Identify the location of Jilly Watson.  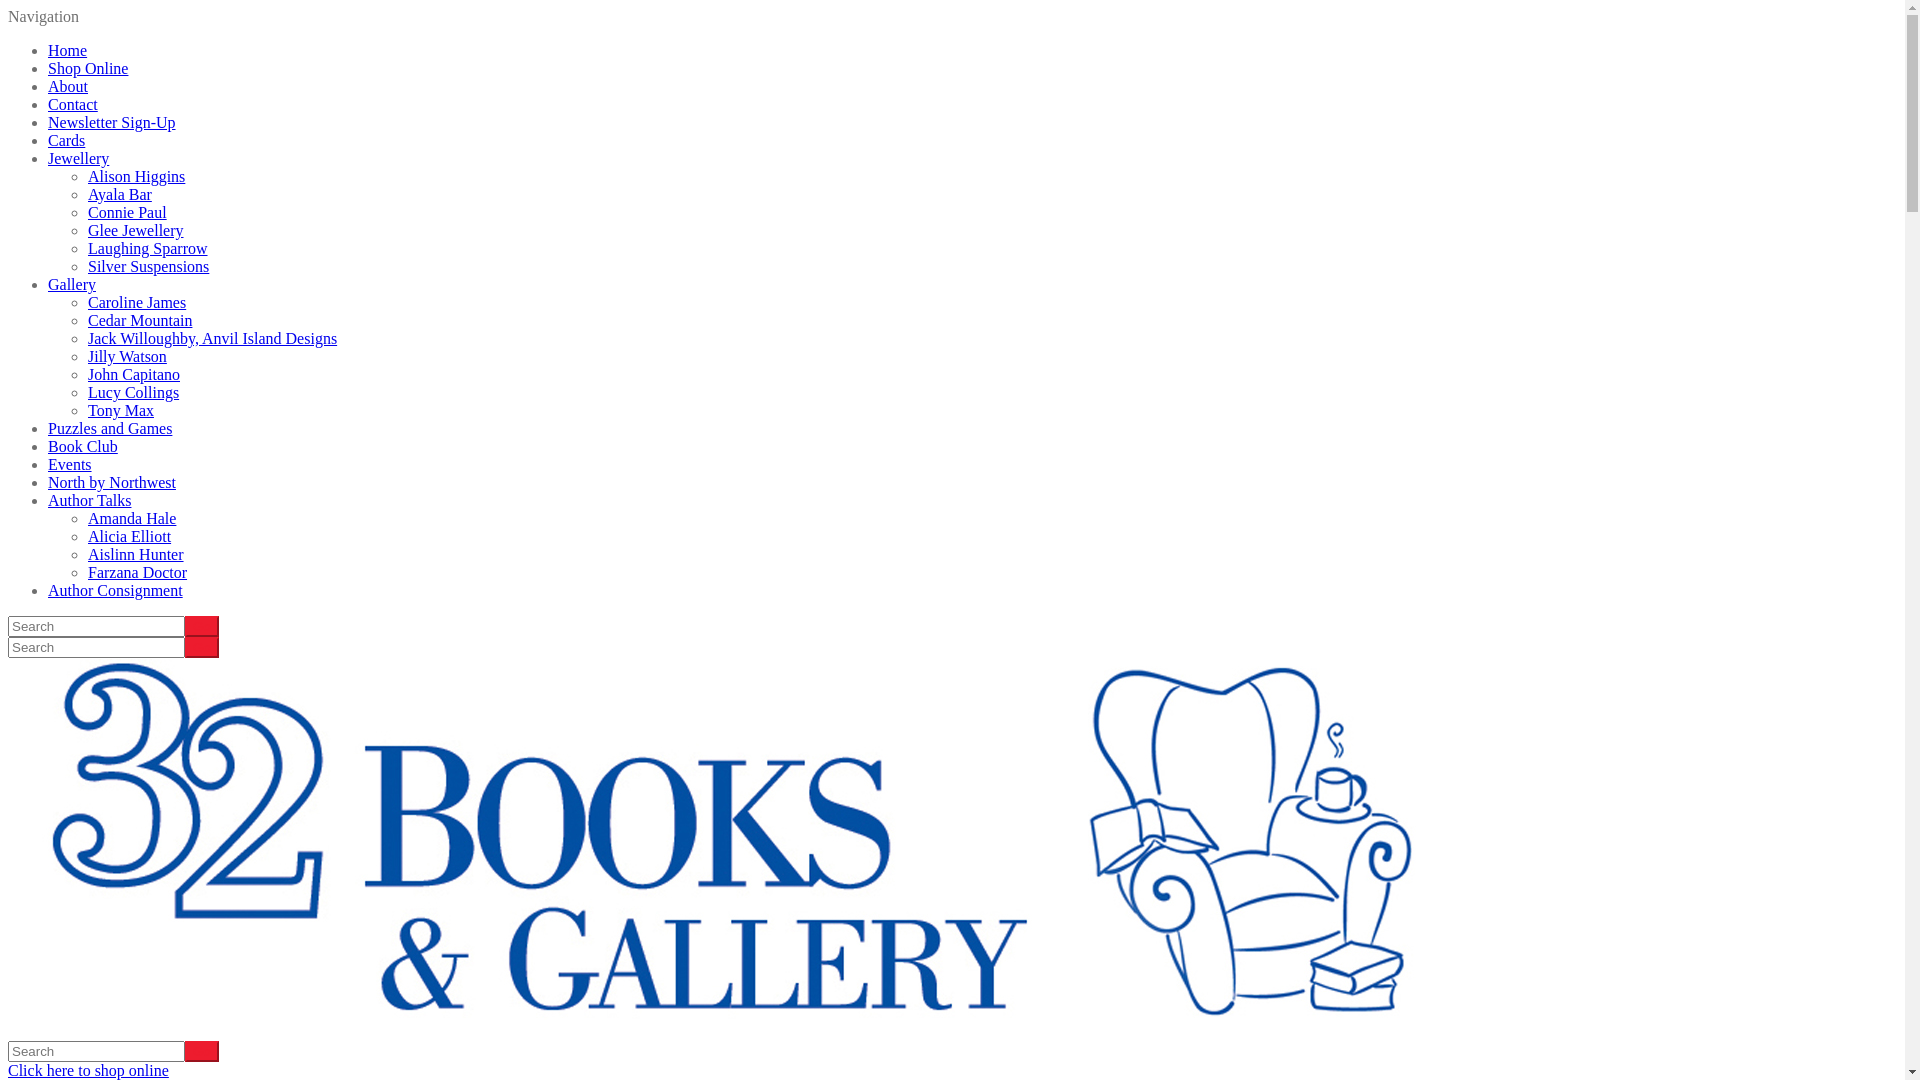
(128, 356).